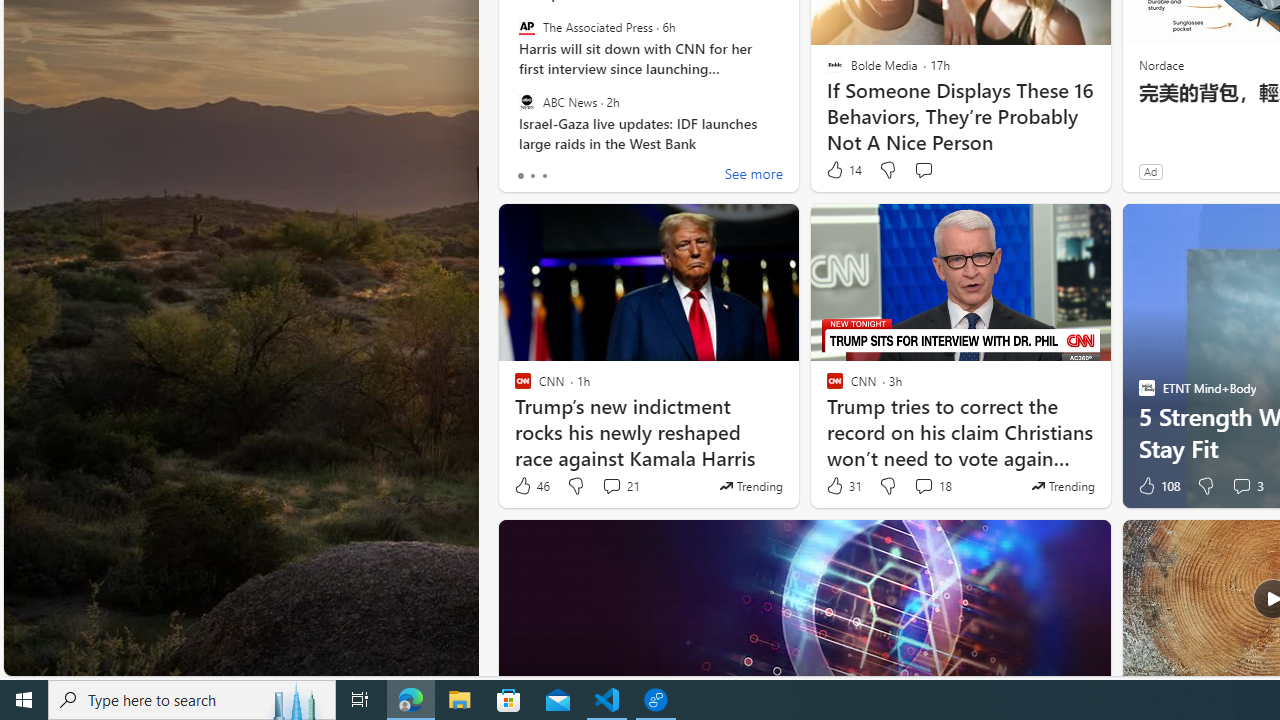 This screenshot has height=720, width=1280. What do you see at coordinates (526, 101) in the screenshot?
I see `ABC News` at bounding box center [526, 101].